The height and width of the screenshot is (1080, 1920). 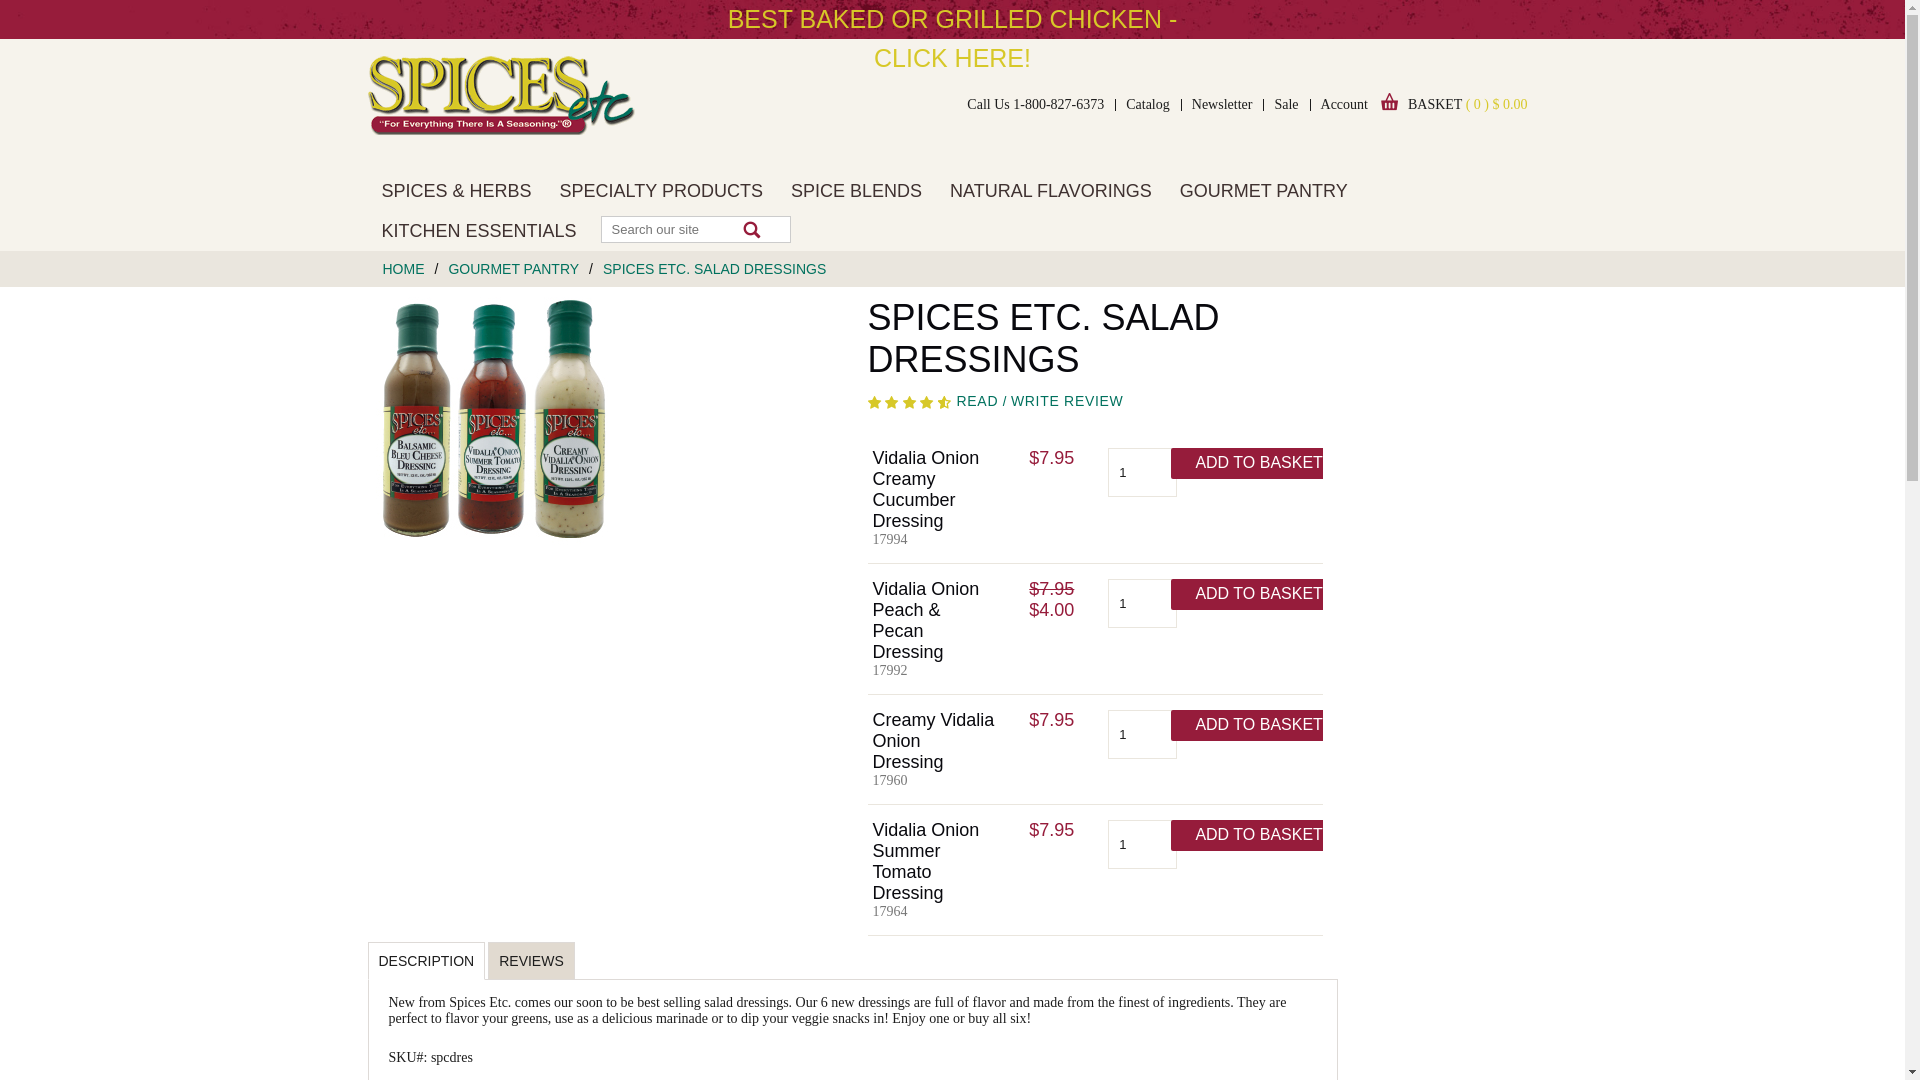 What do you see at coordinates (1258, 594) in the screenshot?
I see `ADD TO BASKET` at bounding box center [1258, 594].